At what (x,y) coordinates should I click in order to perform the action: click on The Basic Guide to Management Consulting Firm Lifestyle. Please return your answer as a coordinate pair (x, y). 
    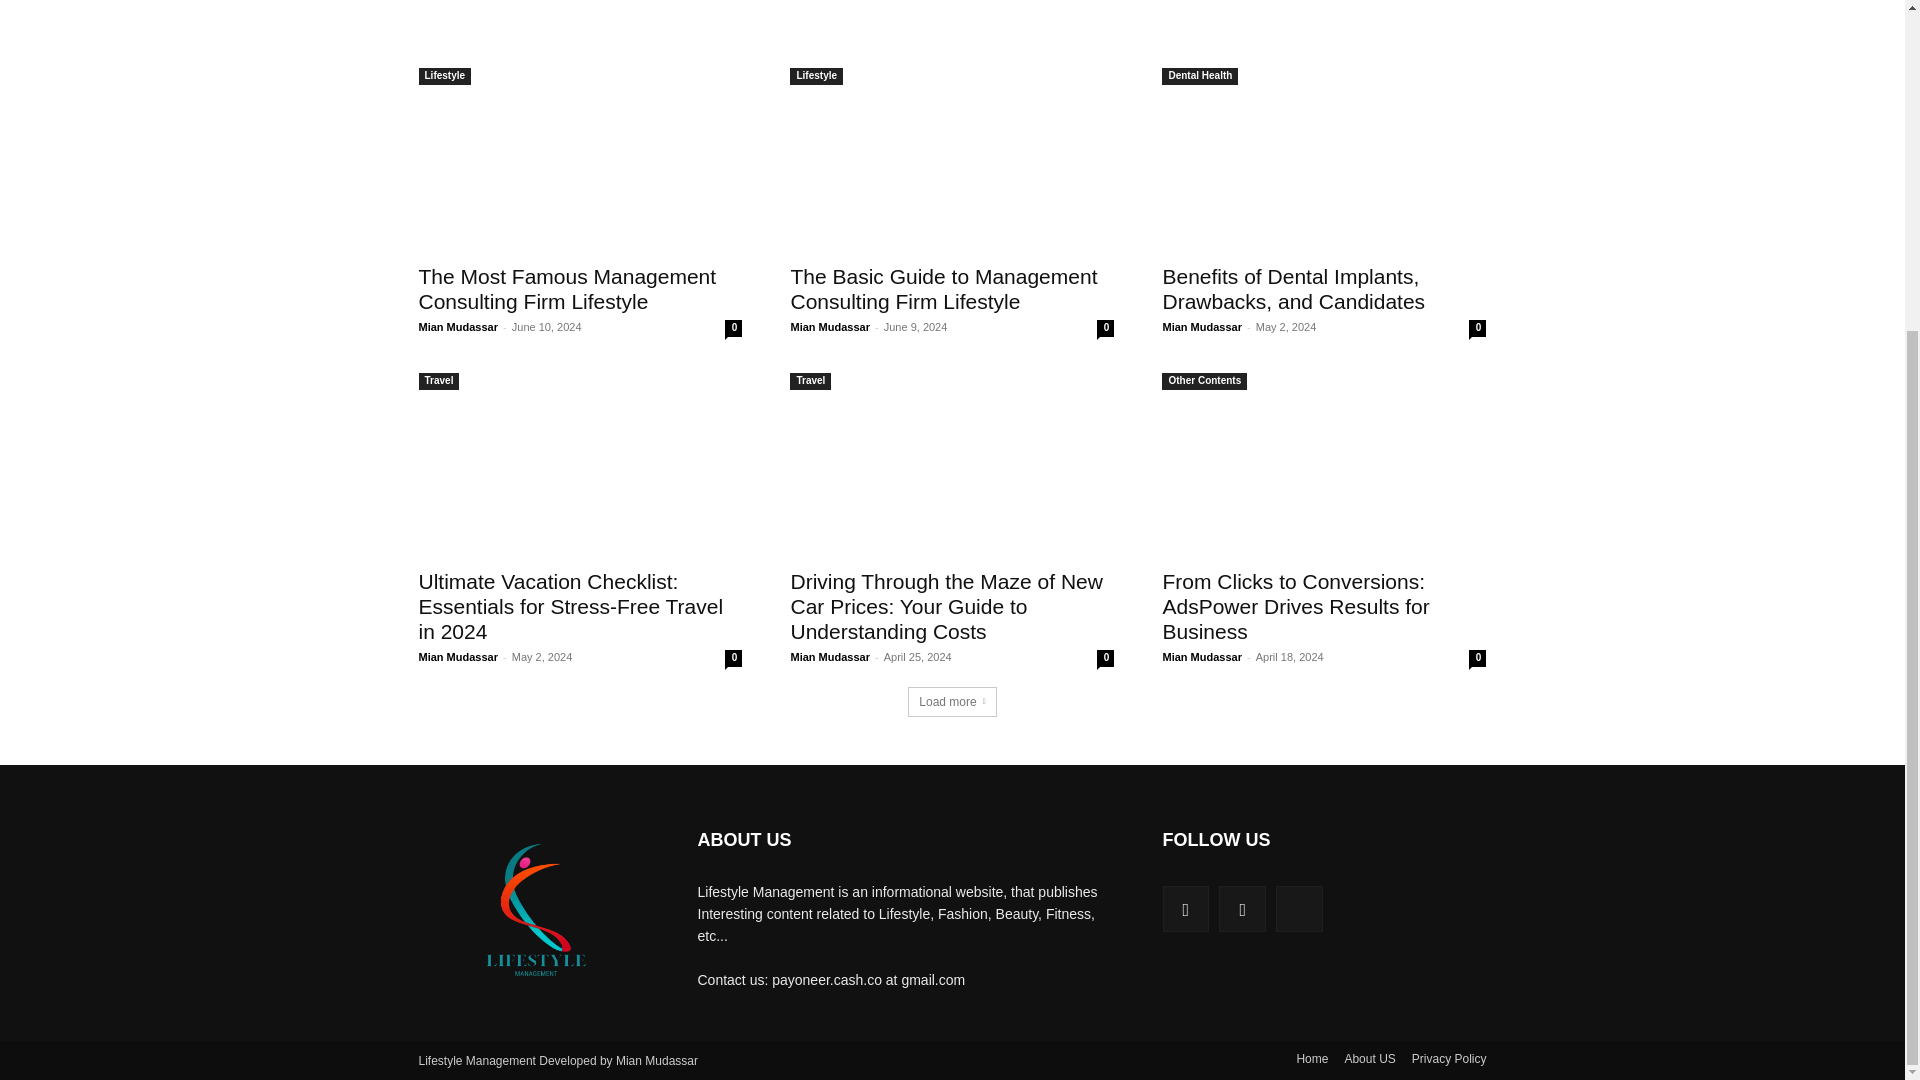
    Looking at the image, I should click on (951, 169).